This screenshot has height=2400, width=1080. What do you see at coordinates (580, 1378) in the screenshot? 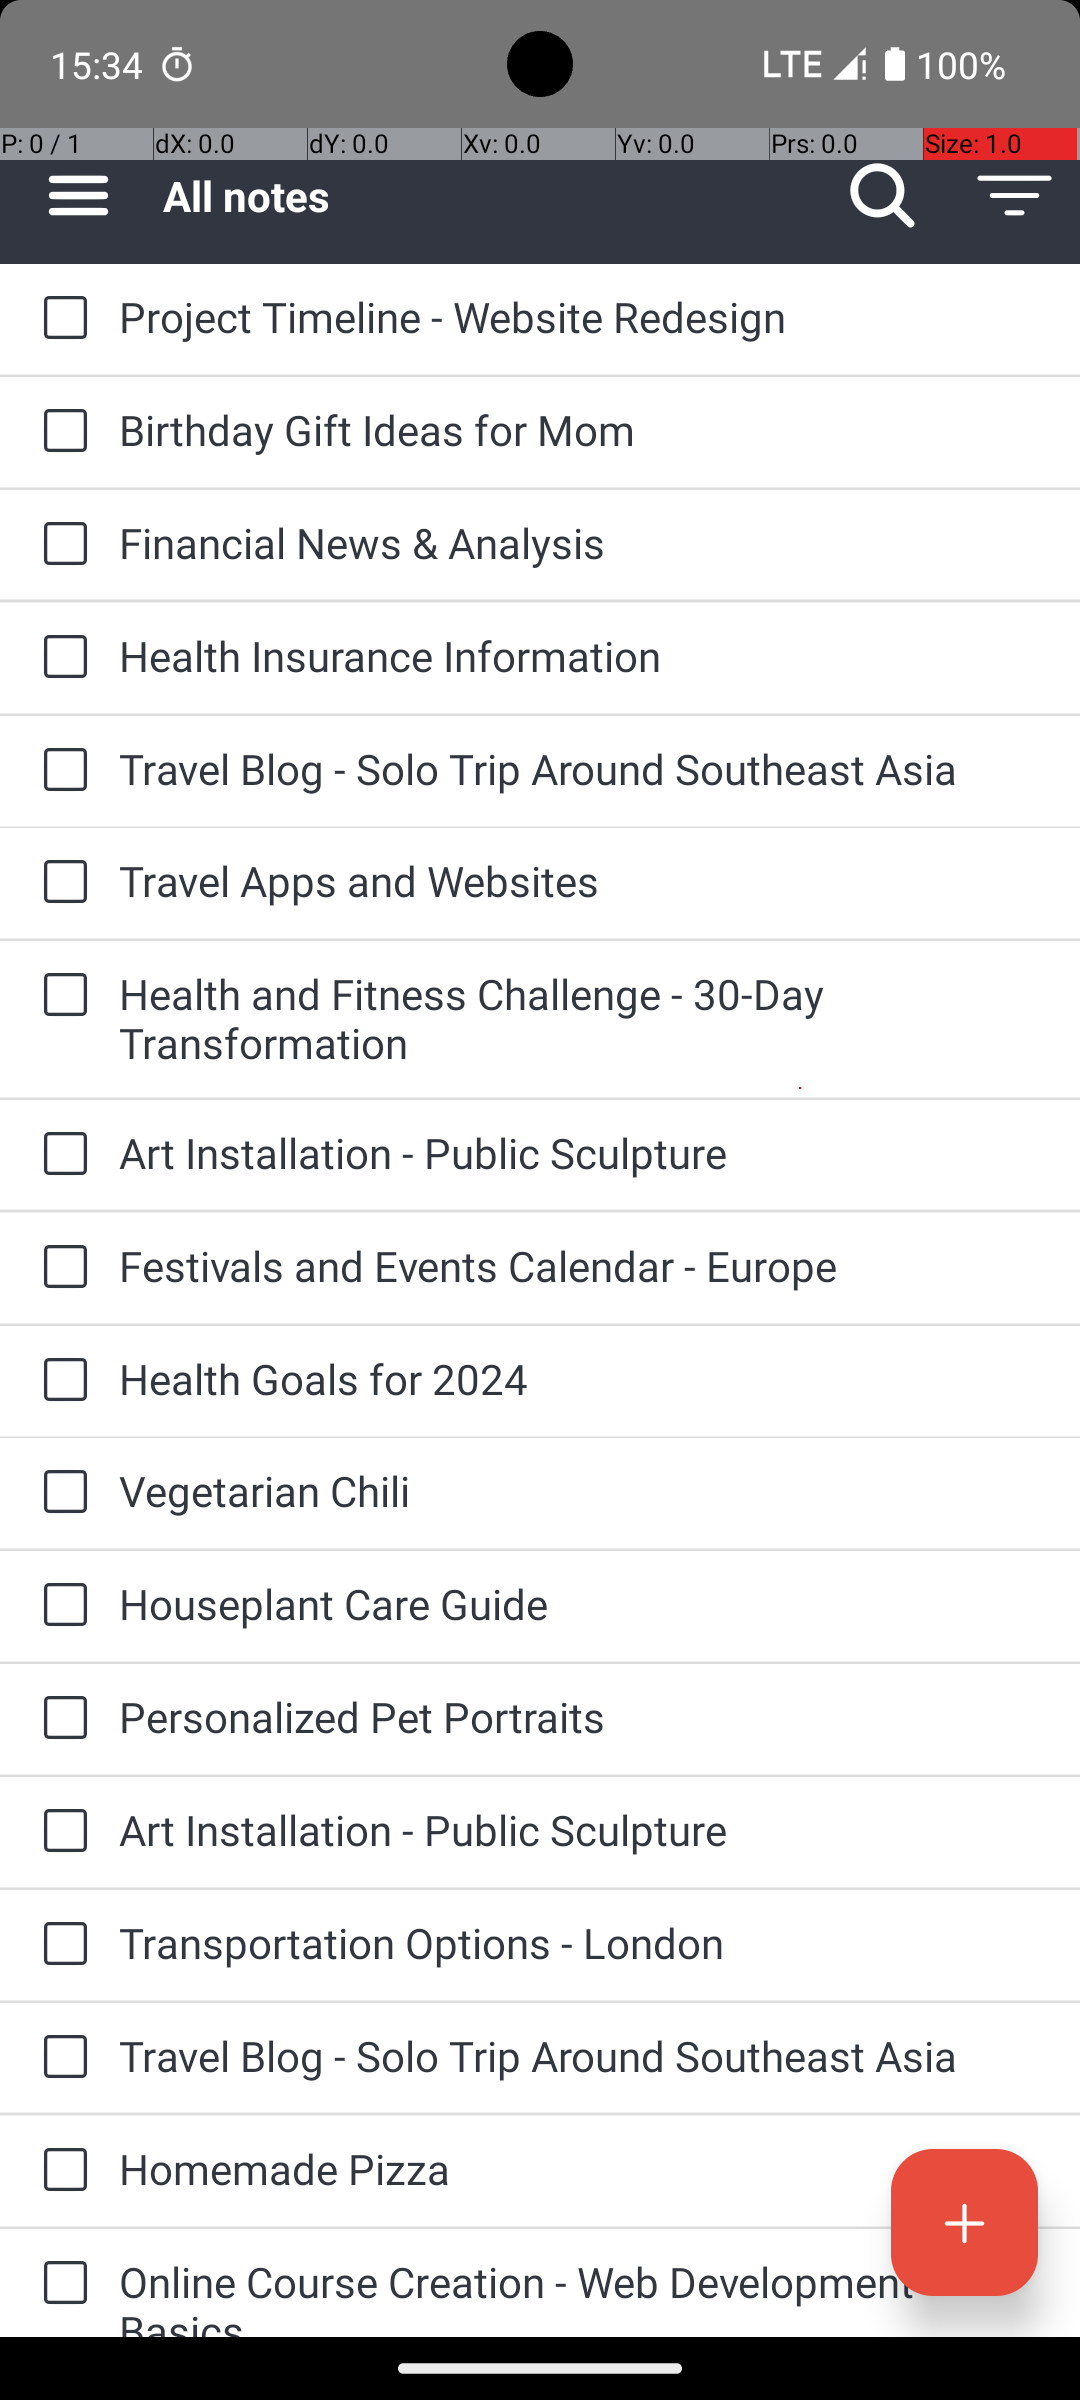
I see `Health Goals for 2024` at bounding box center [580, 1378].